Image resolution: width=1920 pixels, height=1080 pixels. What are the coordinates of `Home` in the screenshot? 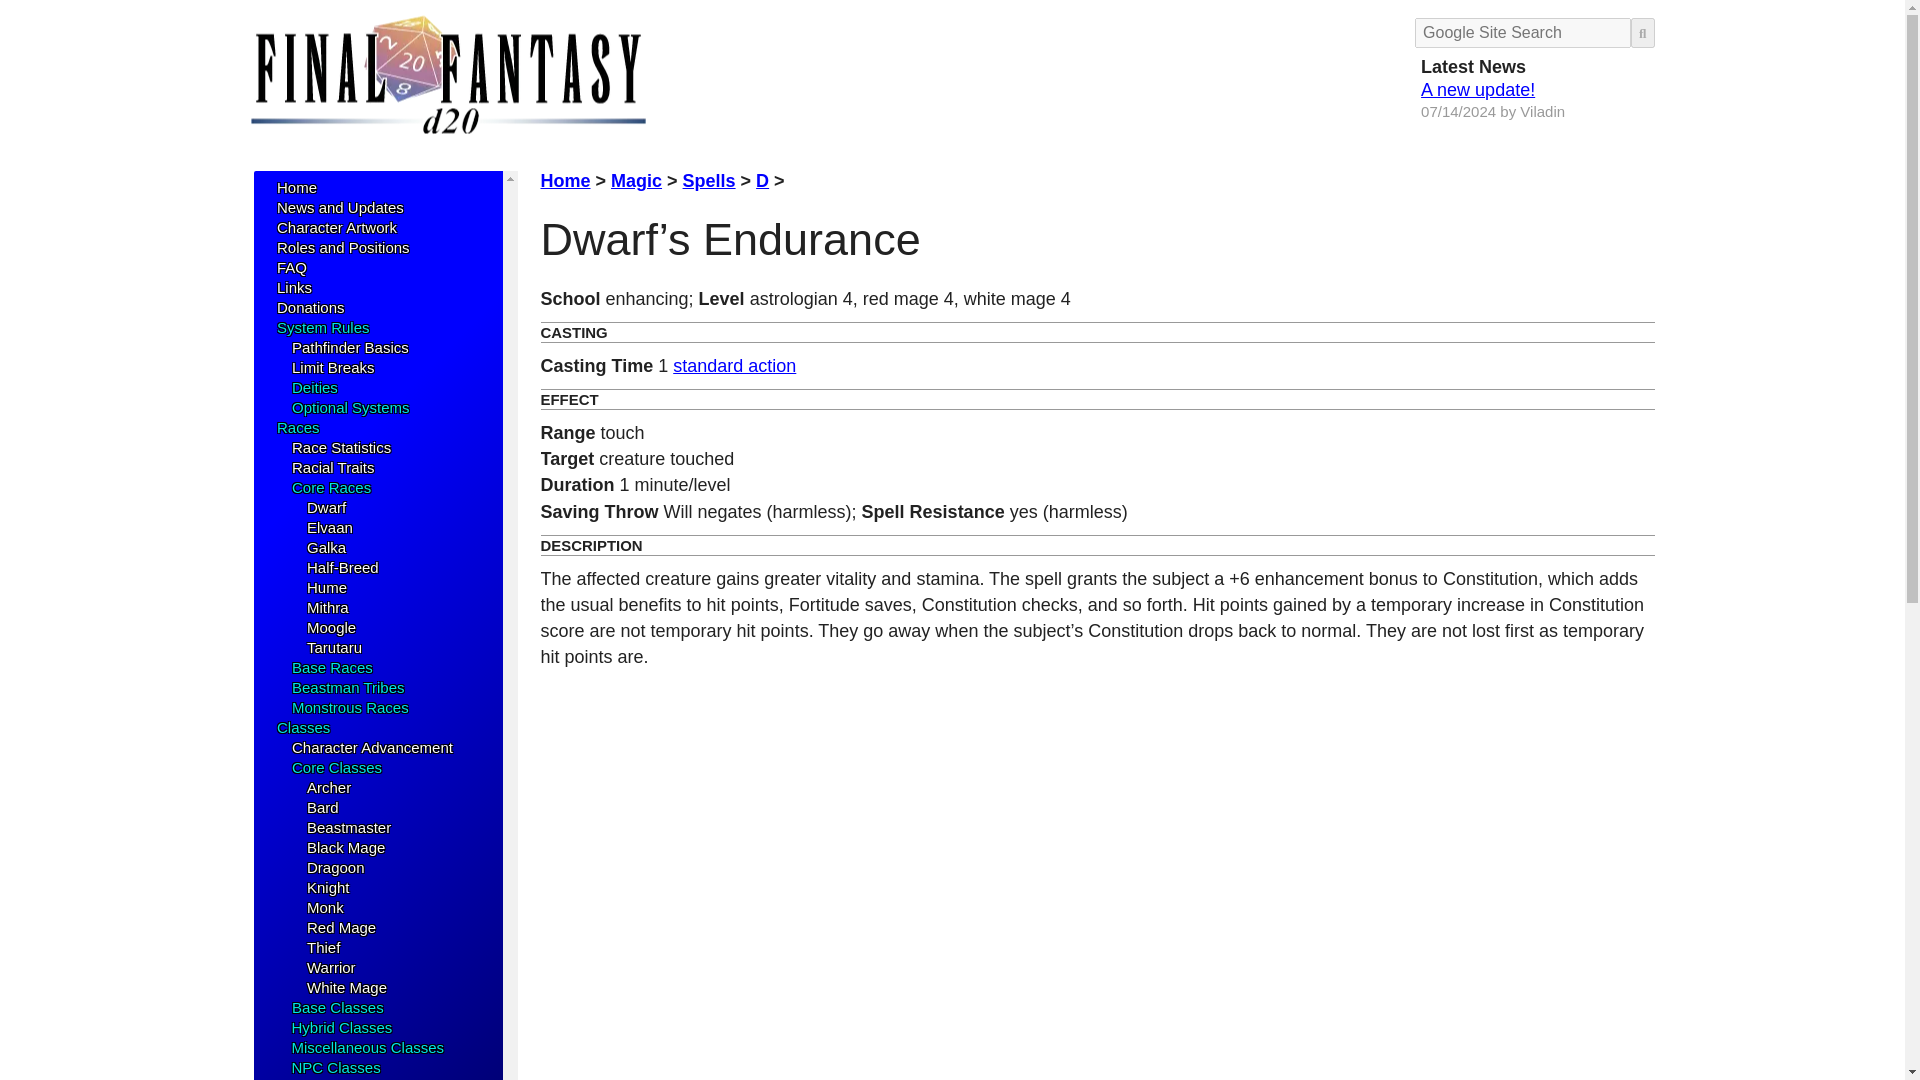 It's located at (296, 187).